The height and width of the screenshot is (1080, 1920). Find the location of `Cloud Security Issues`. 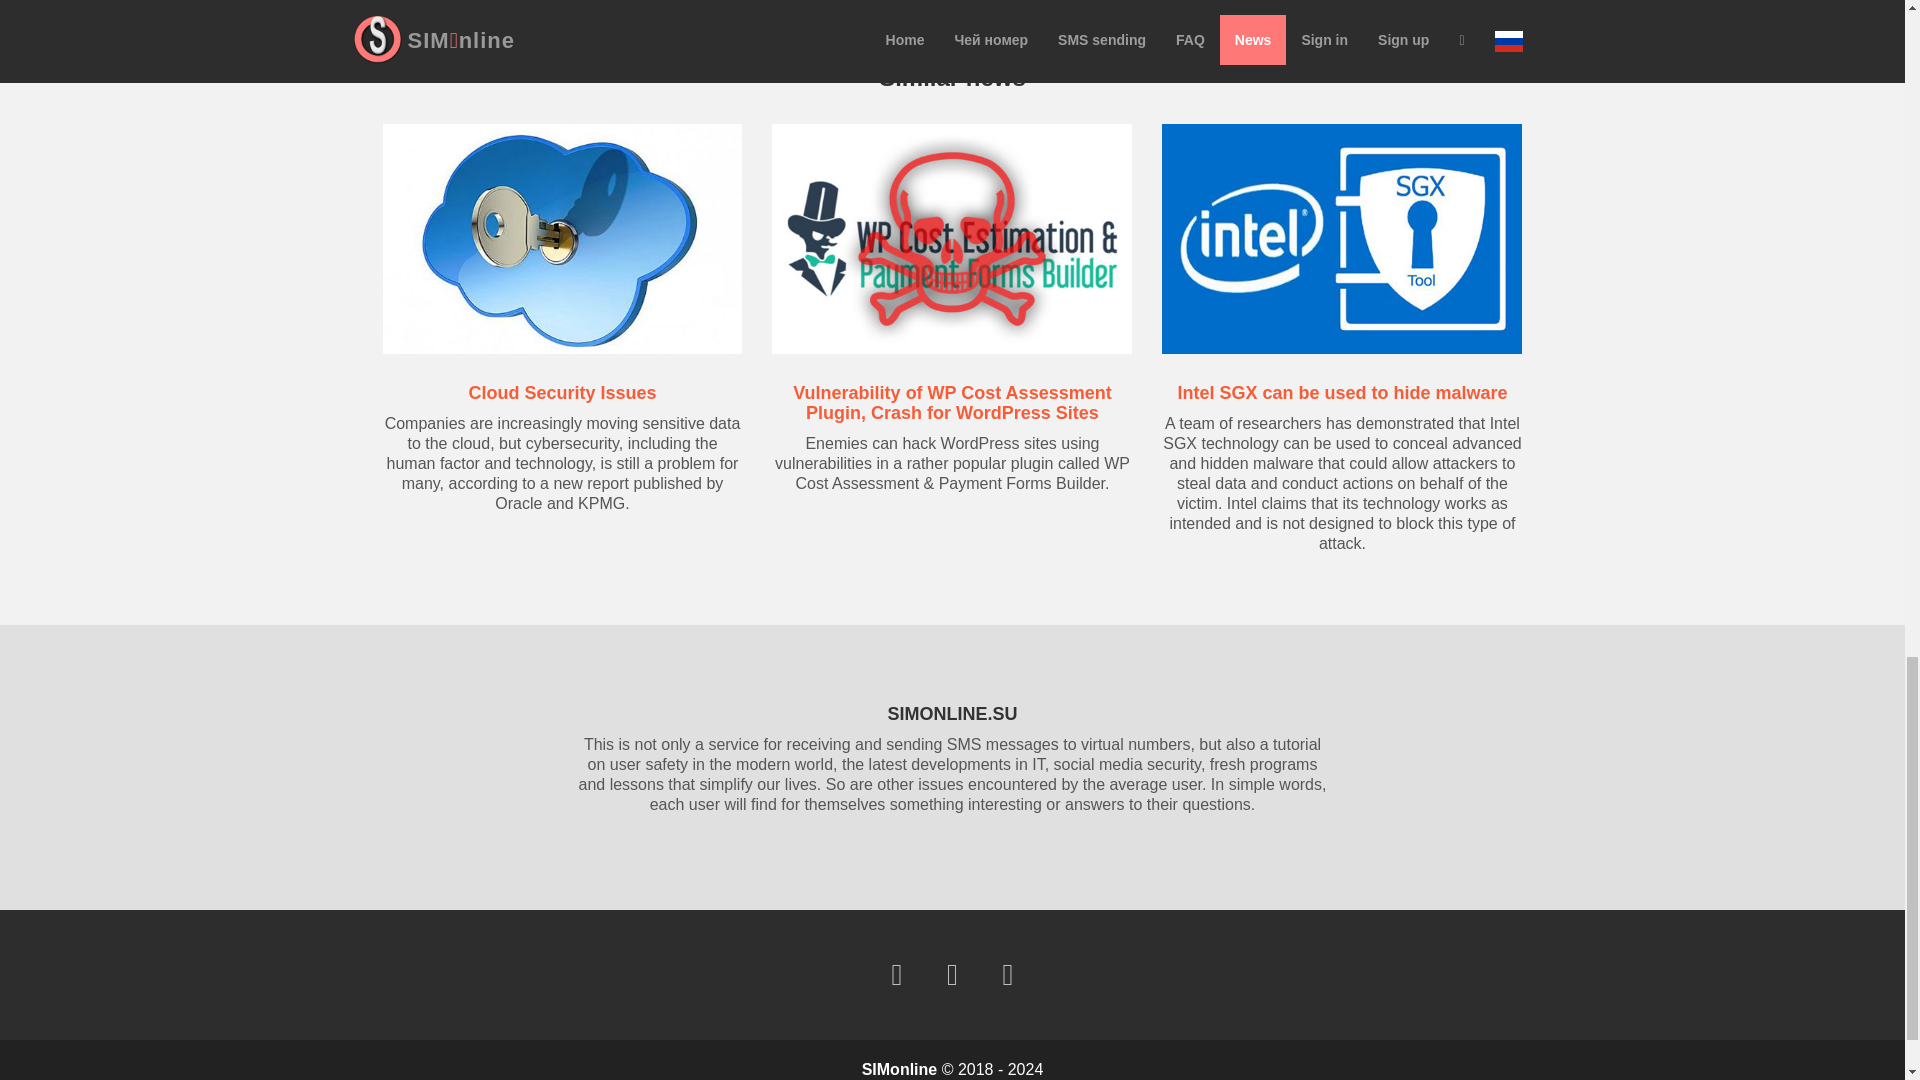

Cloud Security Issues is located at coordinates (562, 392).